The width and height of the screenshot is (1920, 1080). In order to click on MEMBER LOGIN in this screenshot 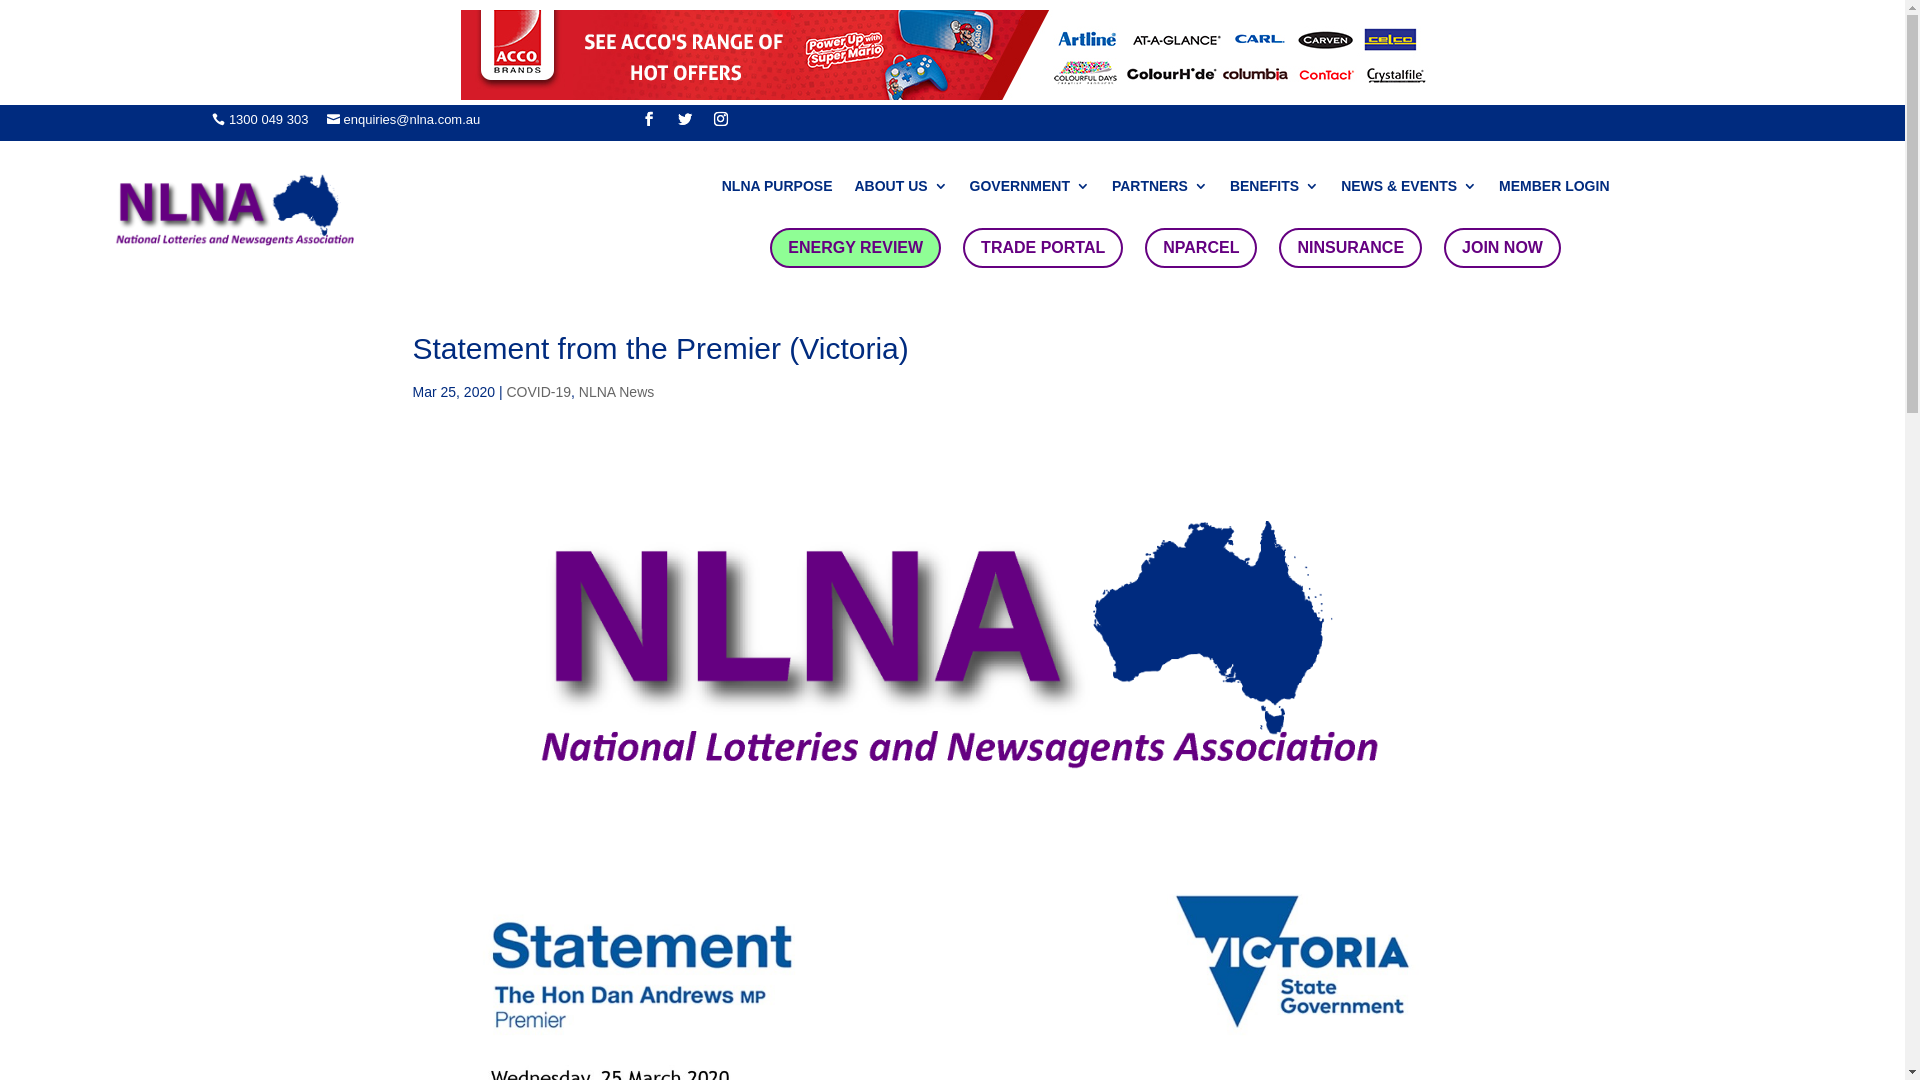, I will do `click(1554, 190)`.